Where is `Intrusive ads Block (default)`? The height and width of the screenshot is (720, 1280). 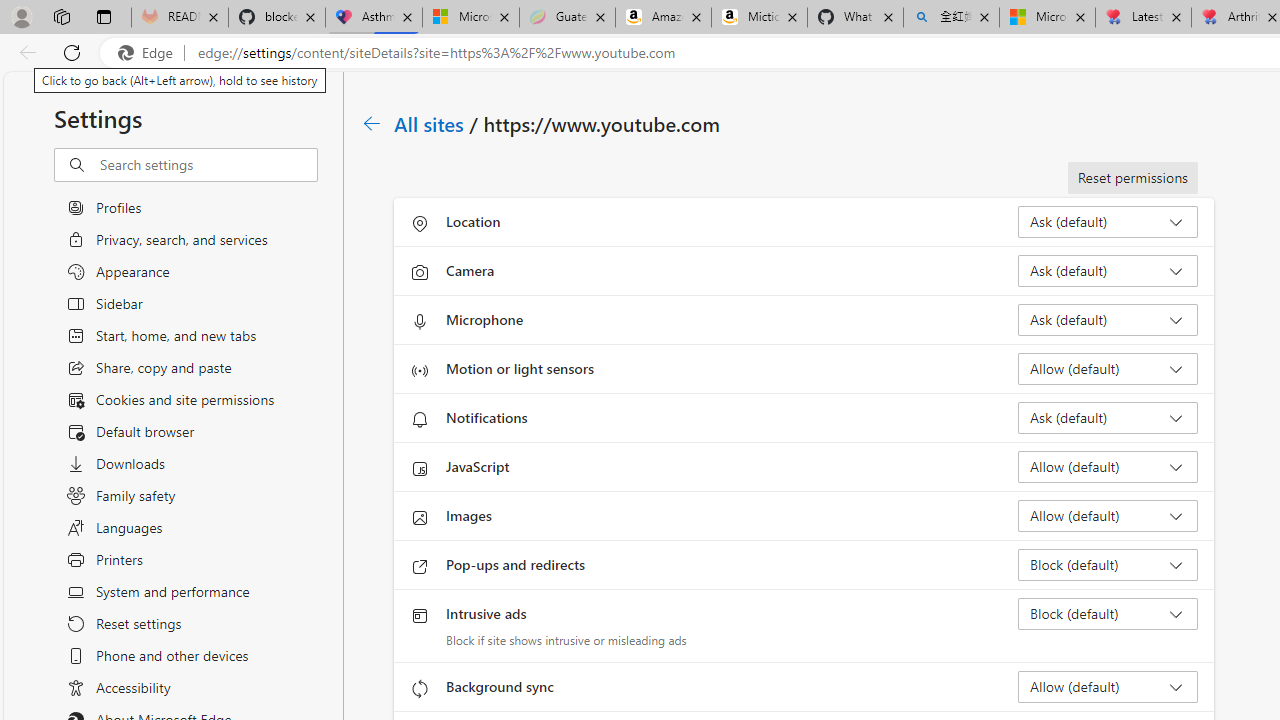 Intrusive ads Block (default) is located at coordinates (1108, 614).